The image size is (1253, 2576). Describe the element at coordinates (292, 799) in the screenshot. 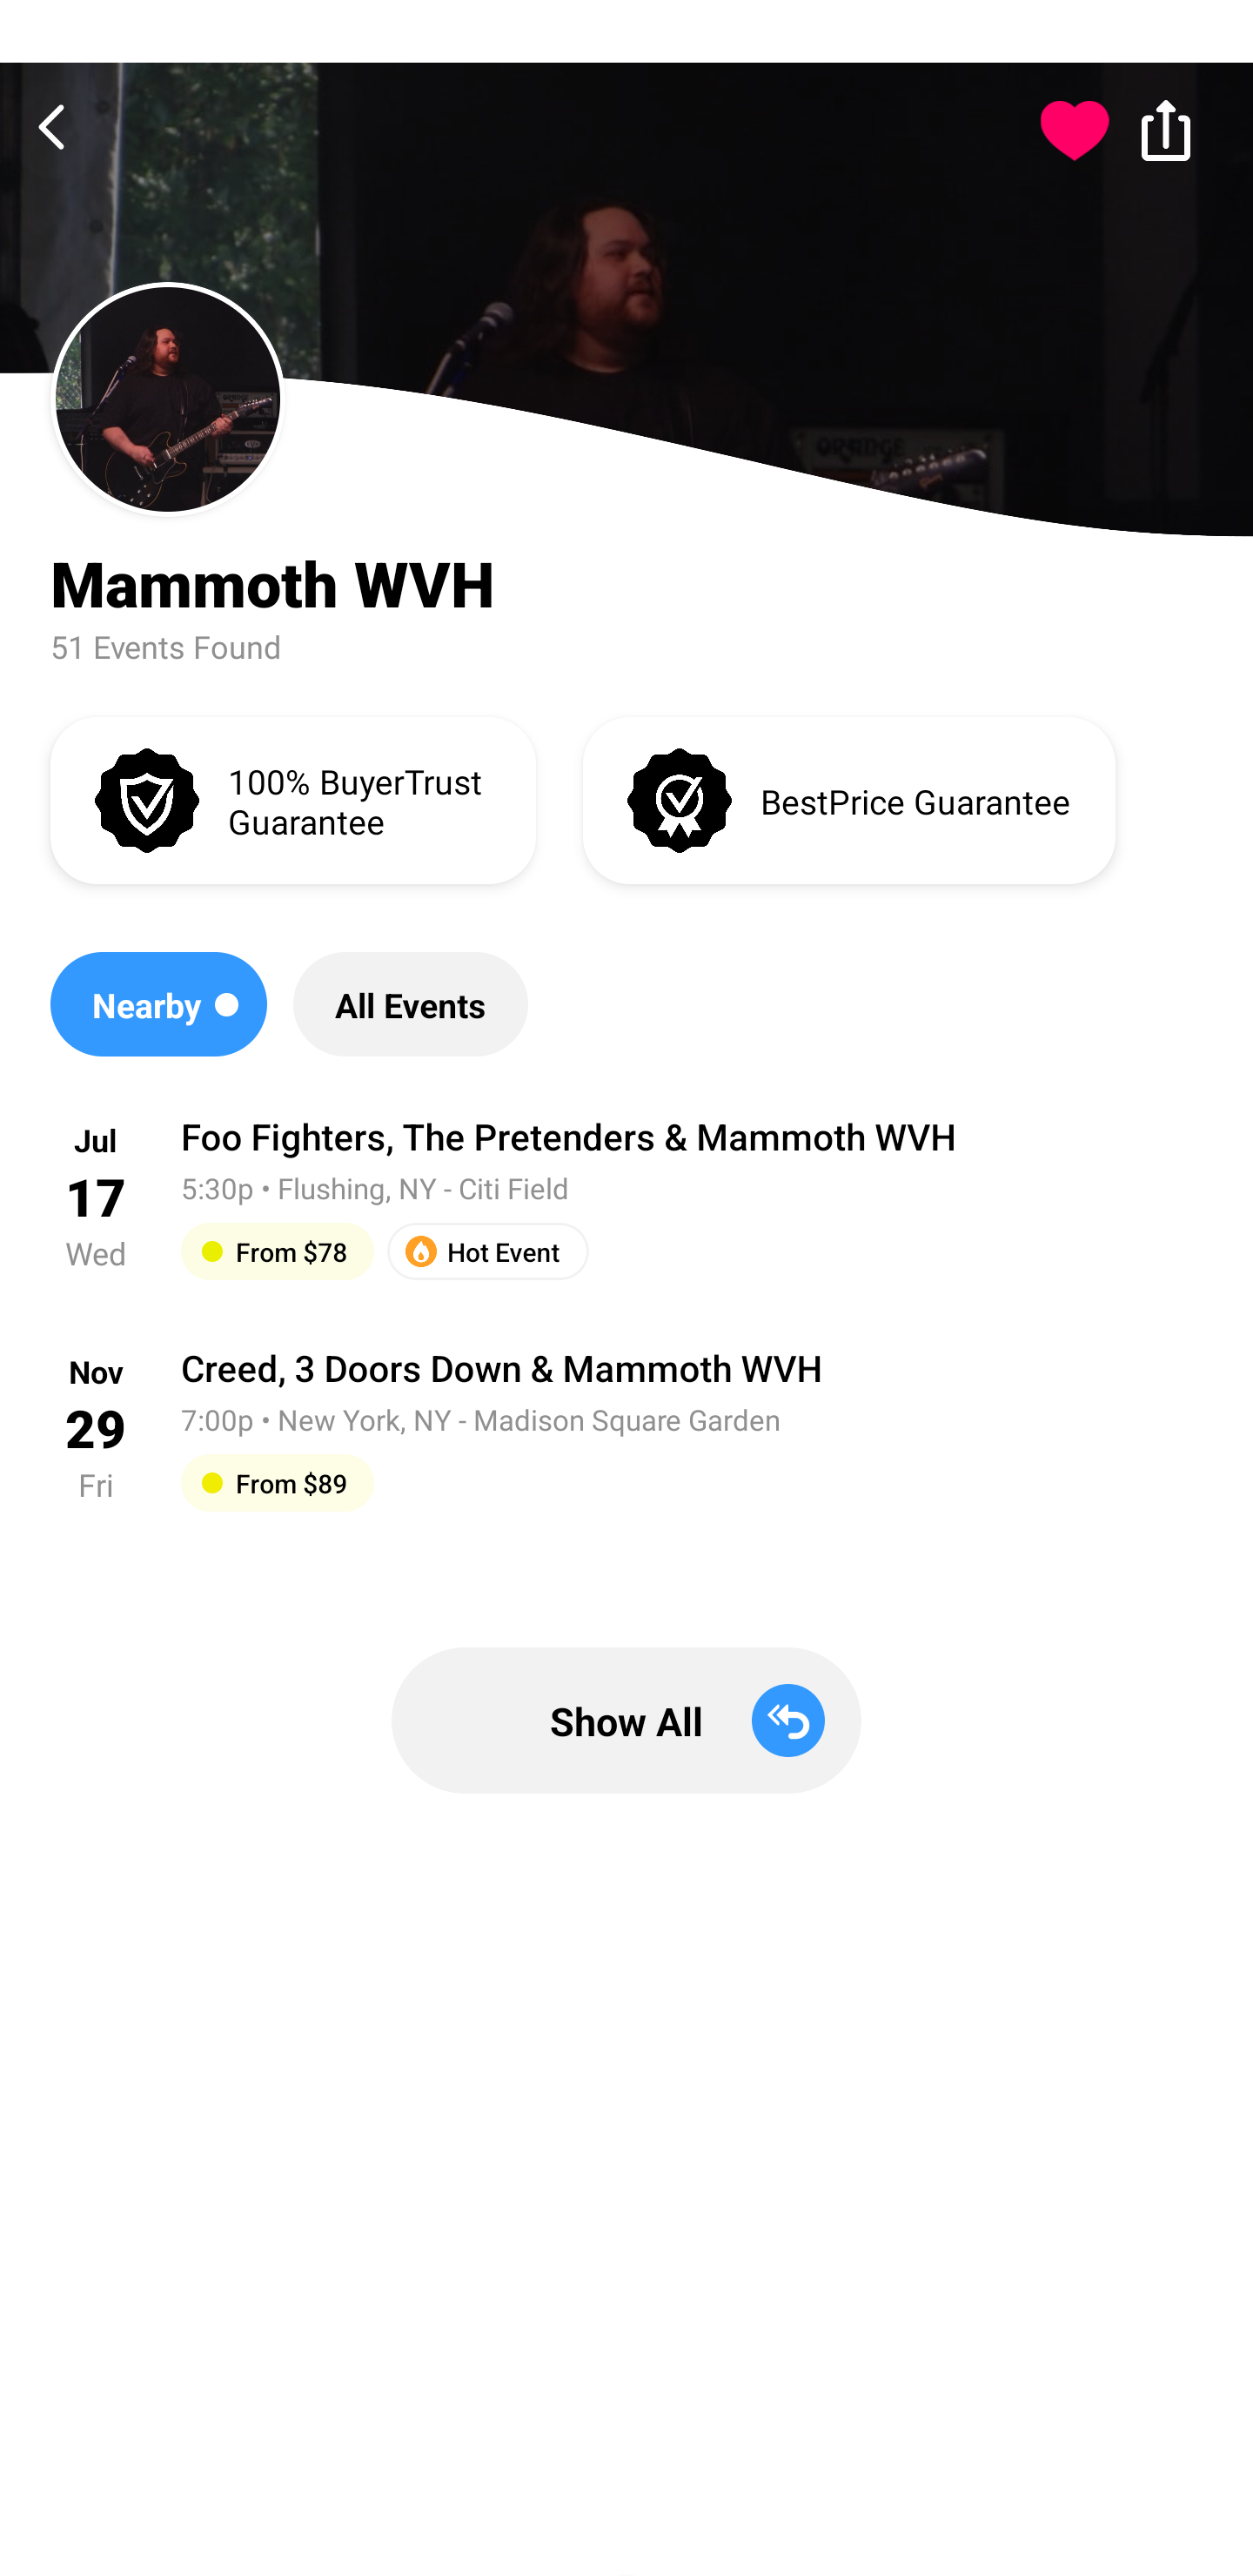

I see `100% BuyerTrust Guarantee` at that location.